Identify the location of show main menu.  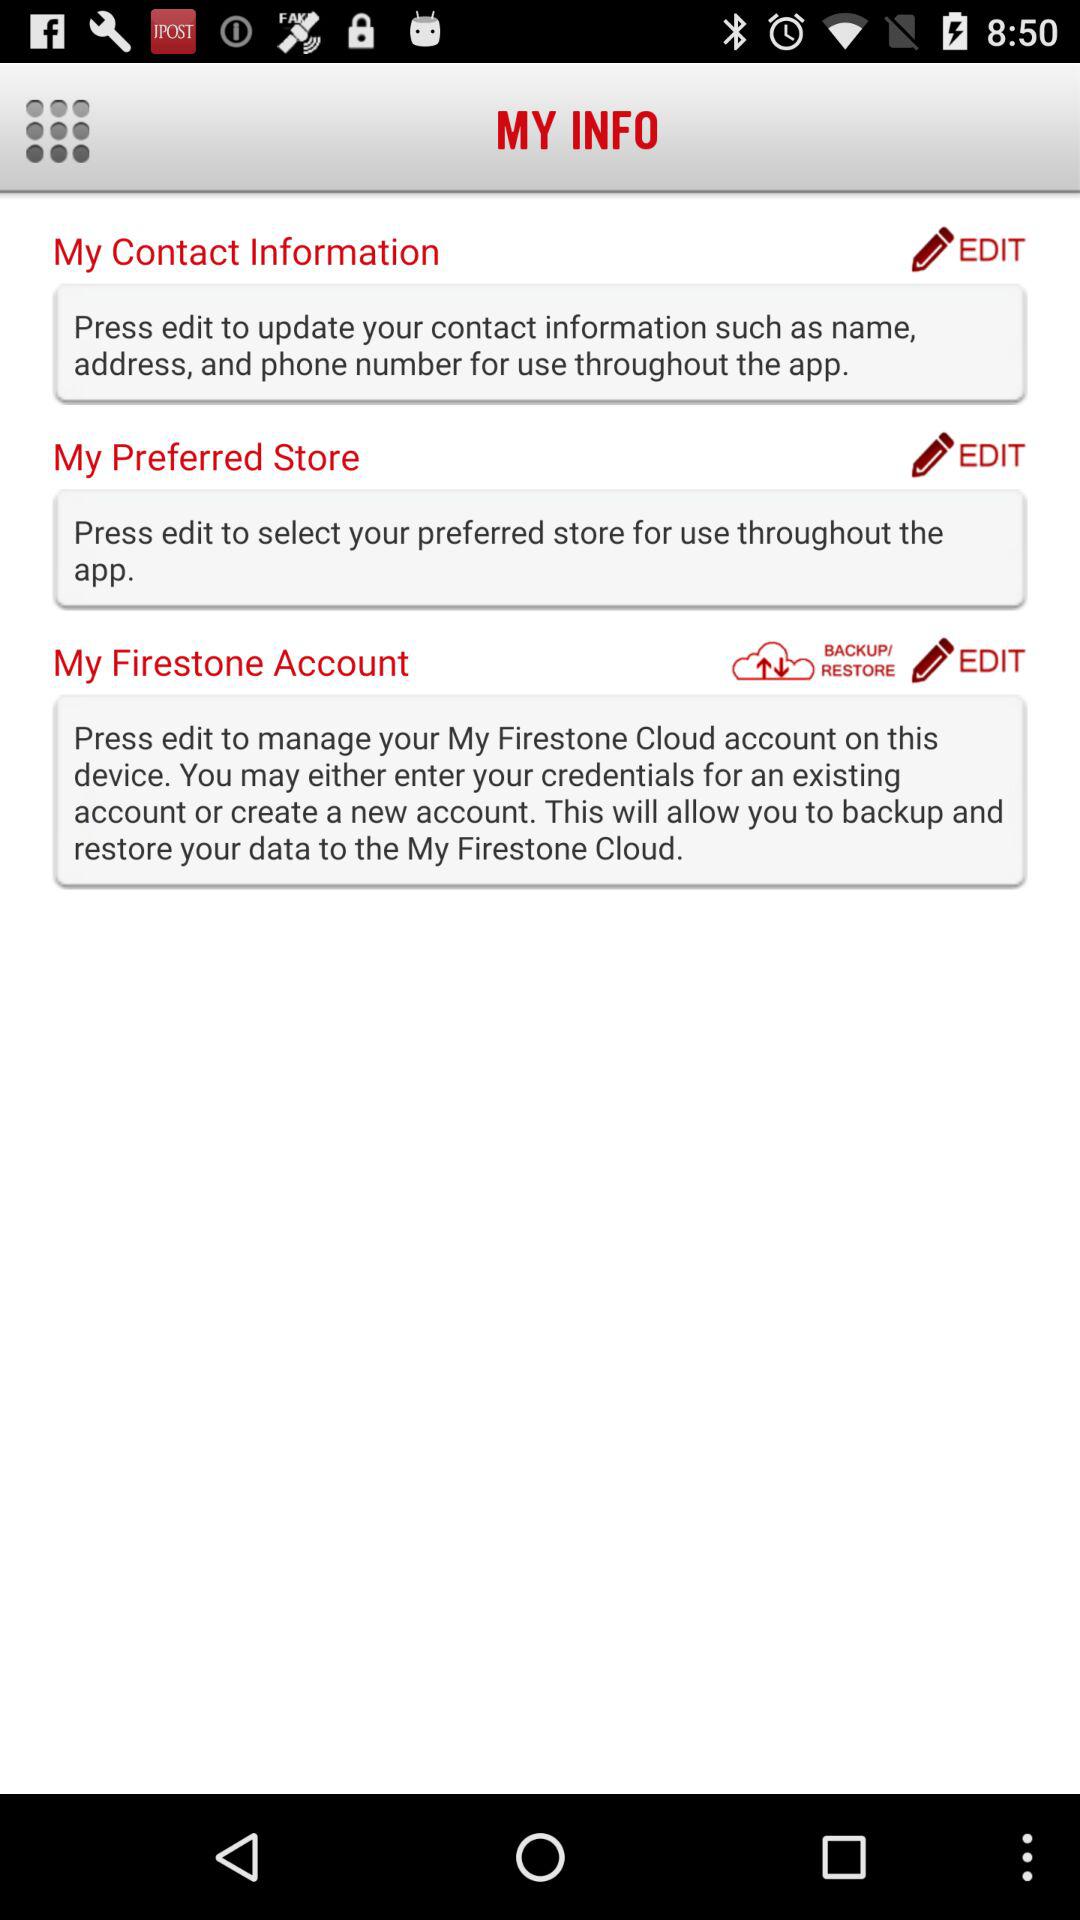
(58, 130).